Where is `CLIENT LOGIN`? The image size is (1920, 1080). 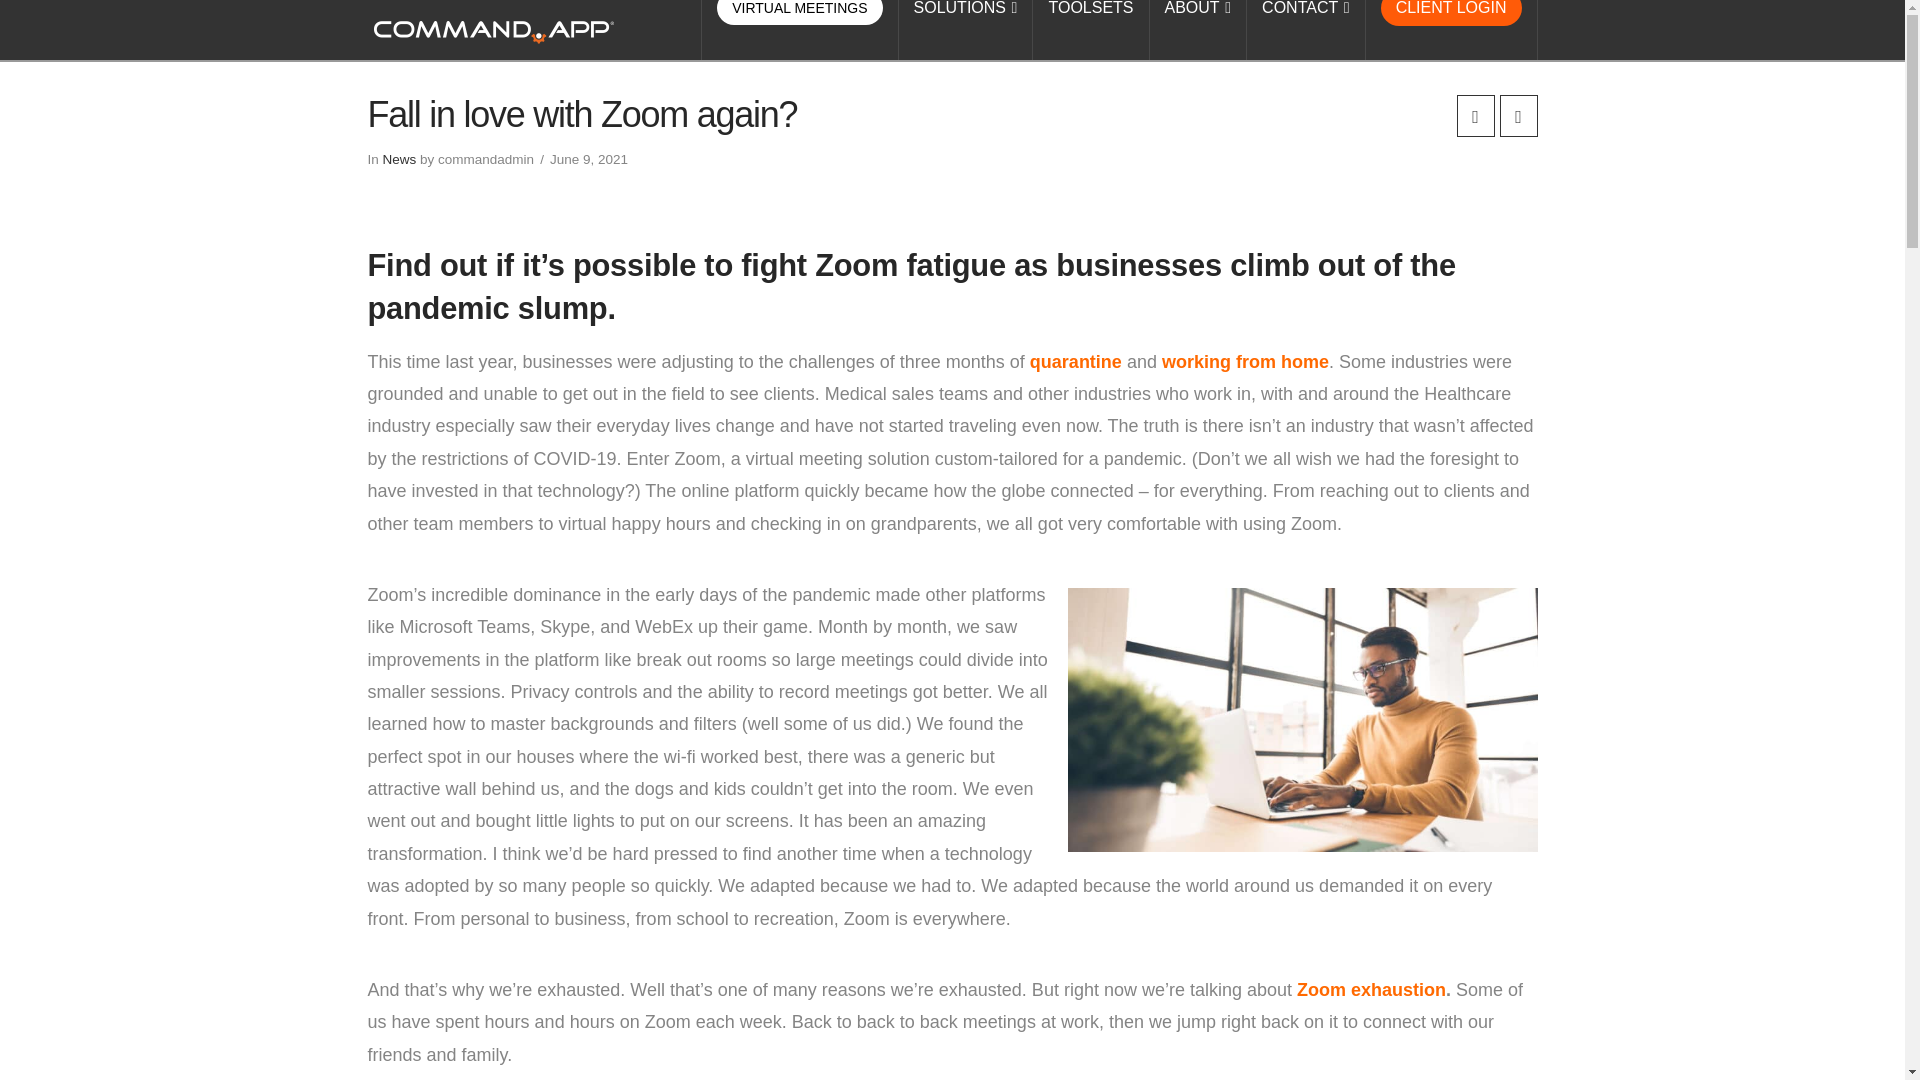 CLIENT LOGIN is located at coordinates (1451, 30).